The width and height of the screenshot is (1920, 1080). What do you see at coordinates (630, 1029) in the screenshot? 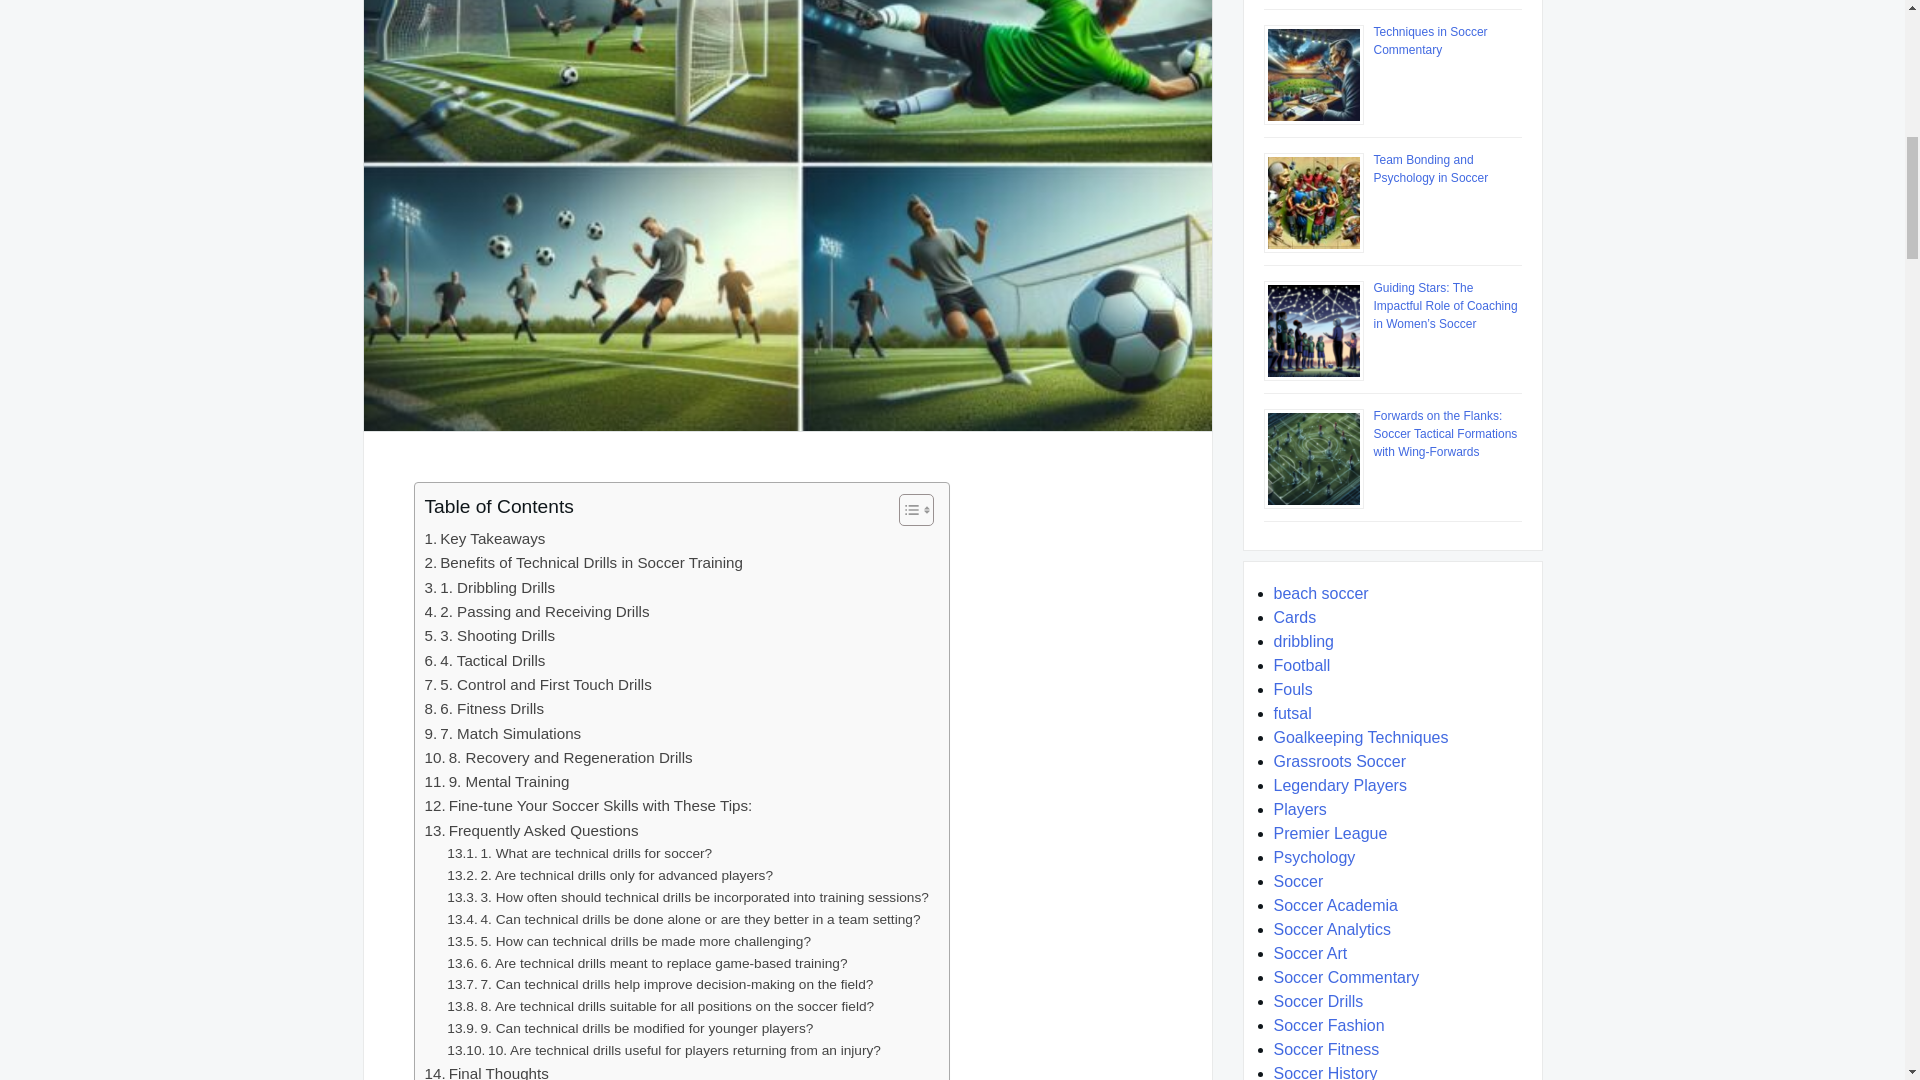
I see `9. Can technical drills be modified for younger players?` at bounding box center [630, 1029].